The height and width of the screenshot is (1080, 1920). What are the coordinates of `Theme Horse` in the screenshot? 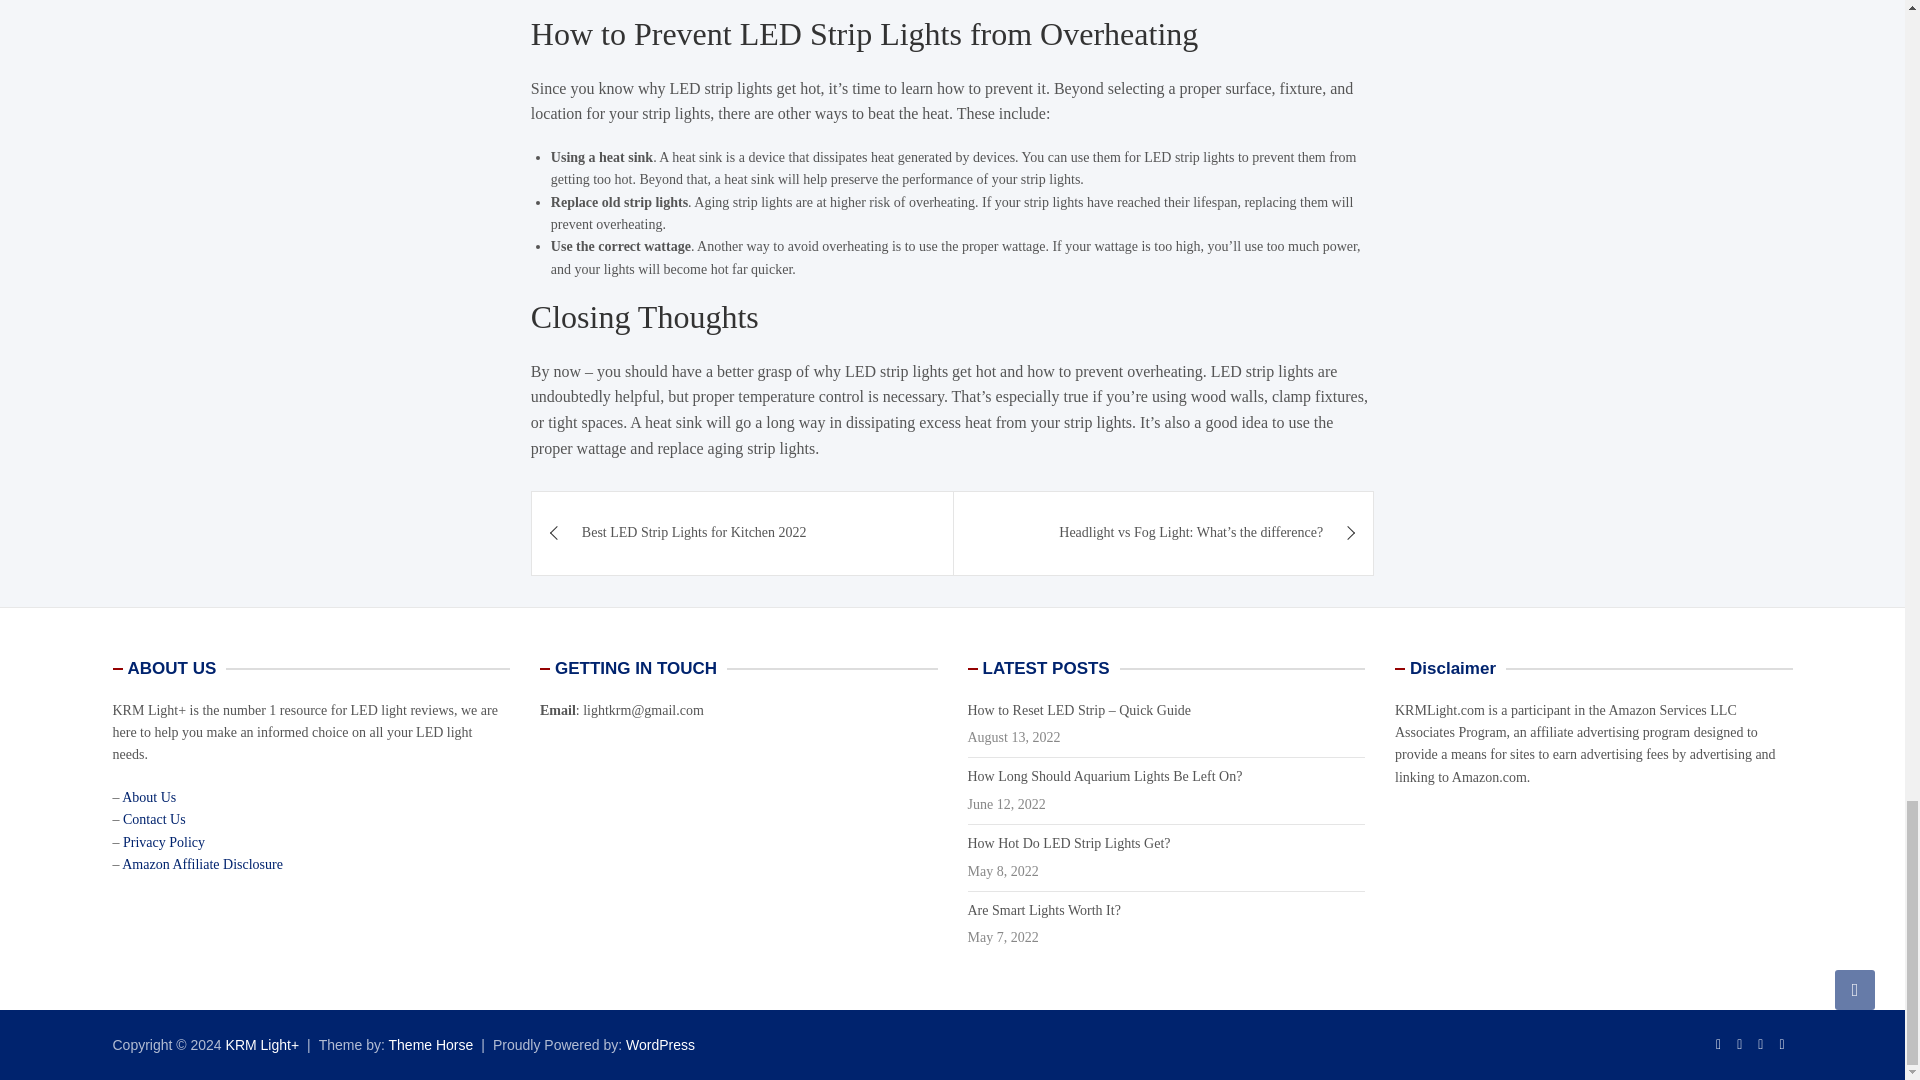 It's located at (432, 1044).